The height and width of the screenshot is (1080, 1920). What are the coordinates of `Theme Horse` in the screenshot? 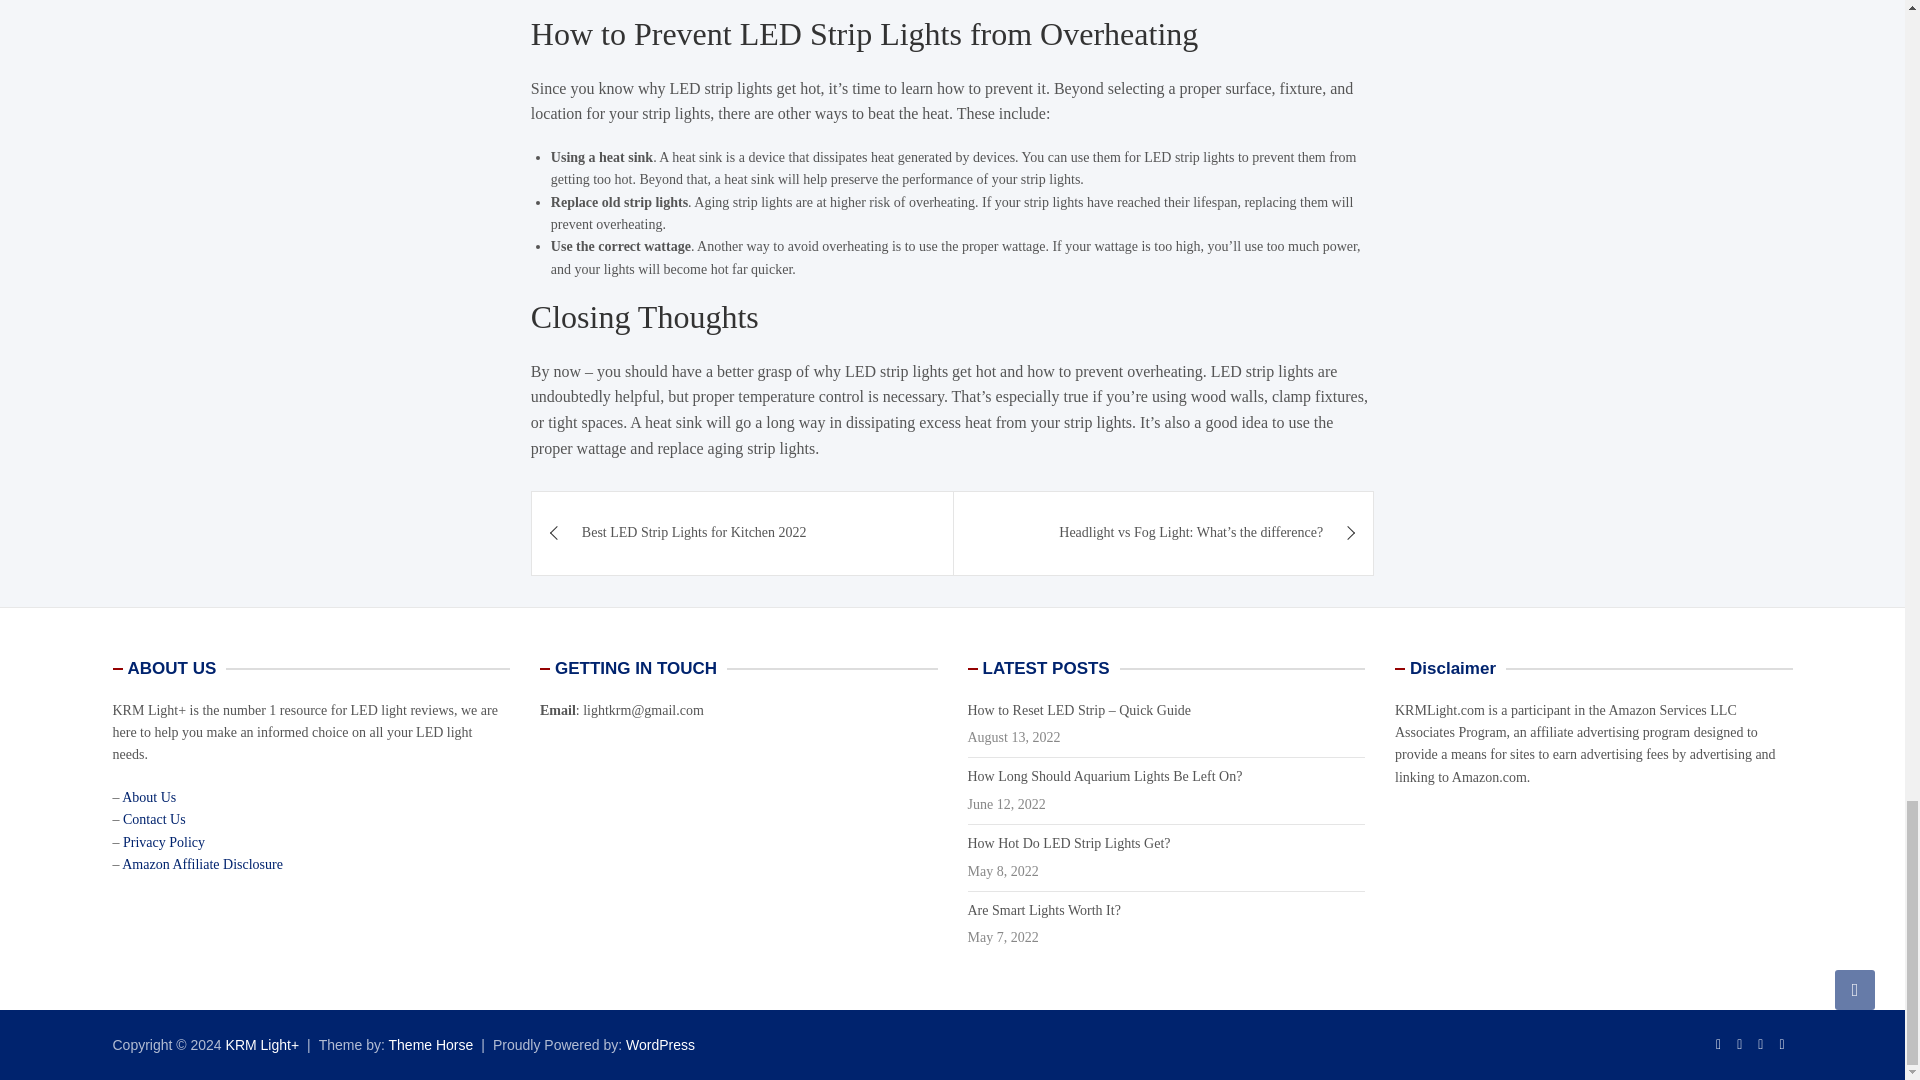 It's located at (432, 1044).